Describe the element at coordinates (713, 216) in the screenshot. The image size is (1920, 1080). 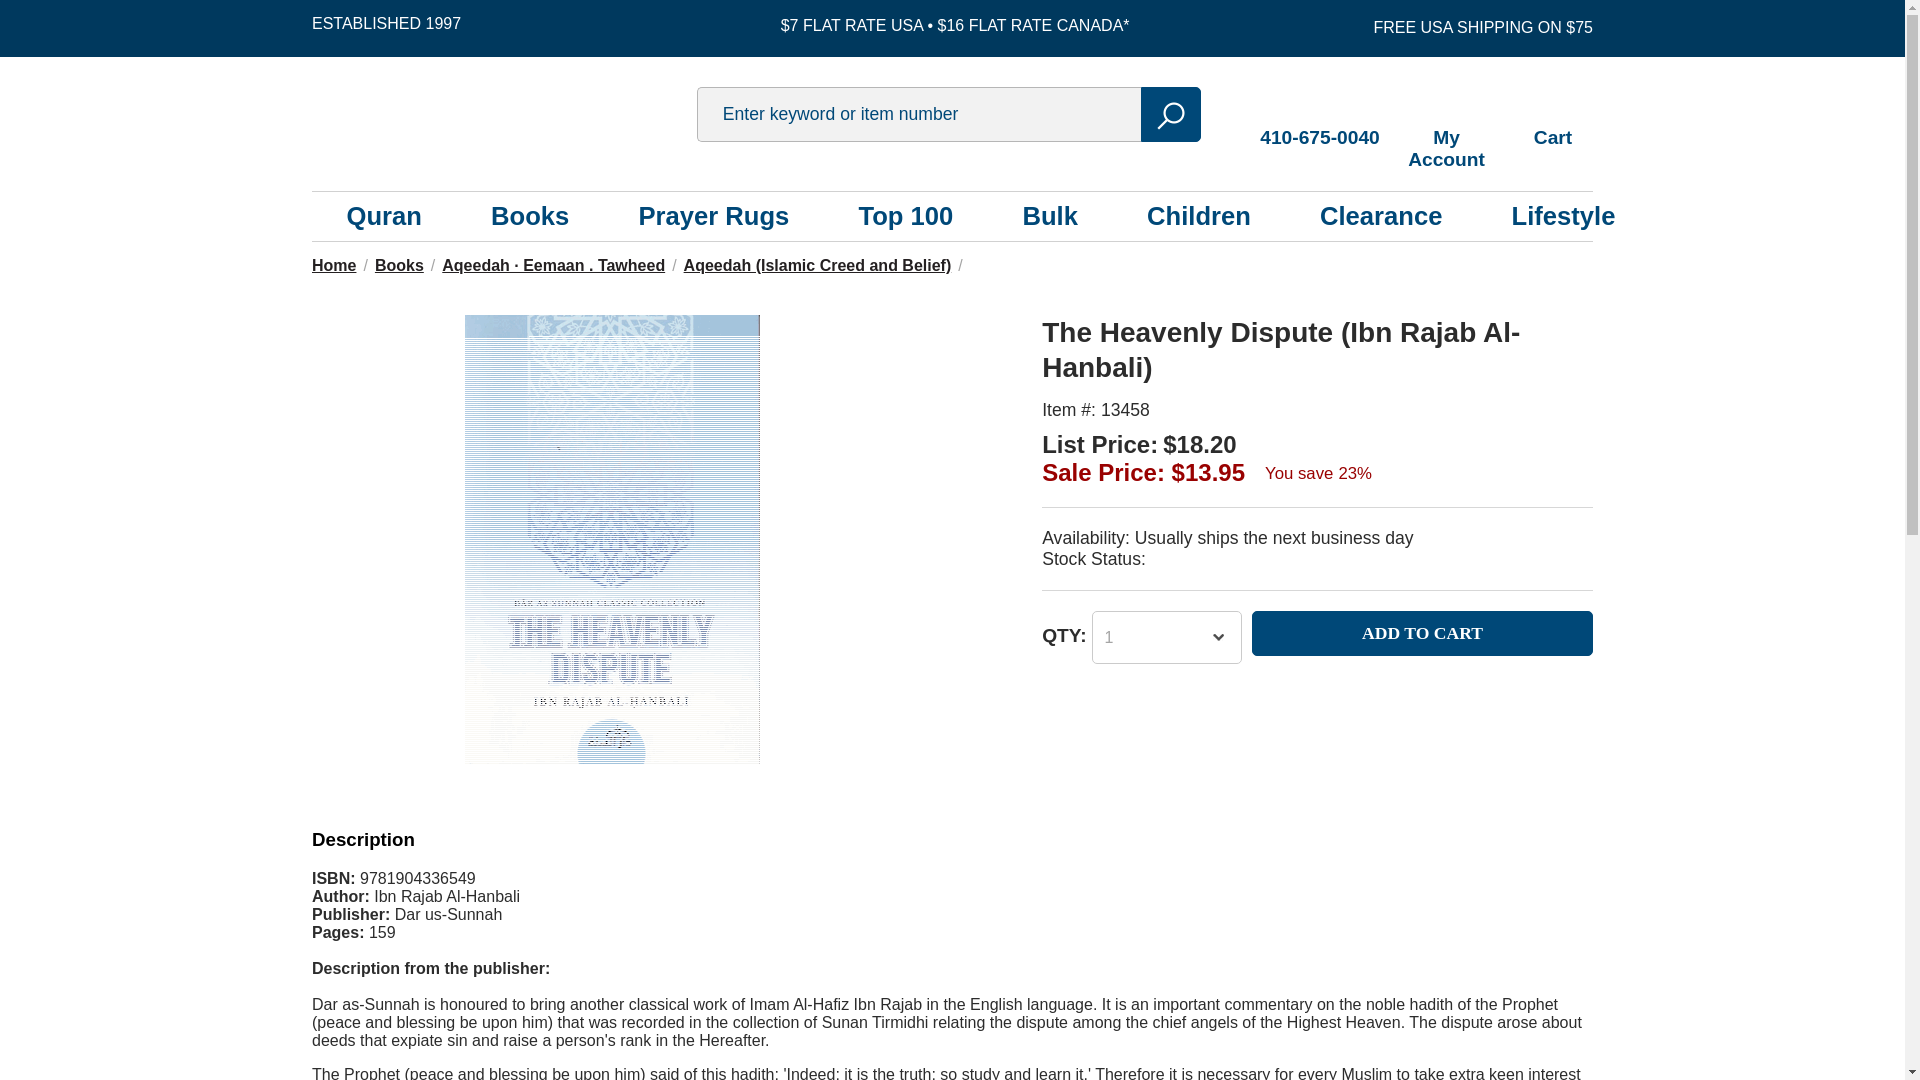
I see `Prayer Rugs` at that location.